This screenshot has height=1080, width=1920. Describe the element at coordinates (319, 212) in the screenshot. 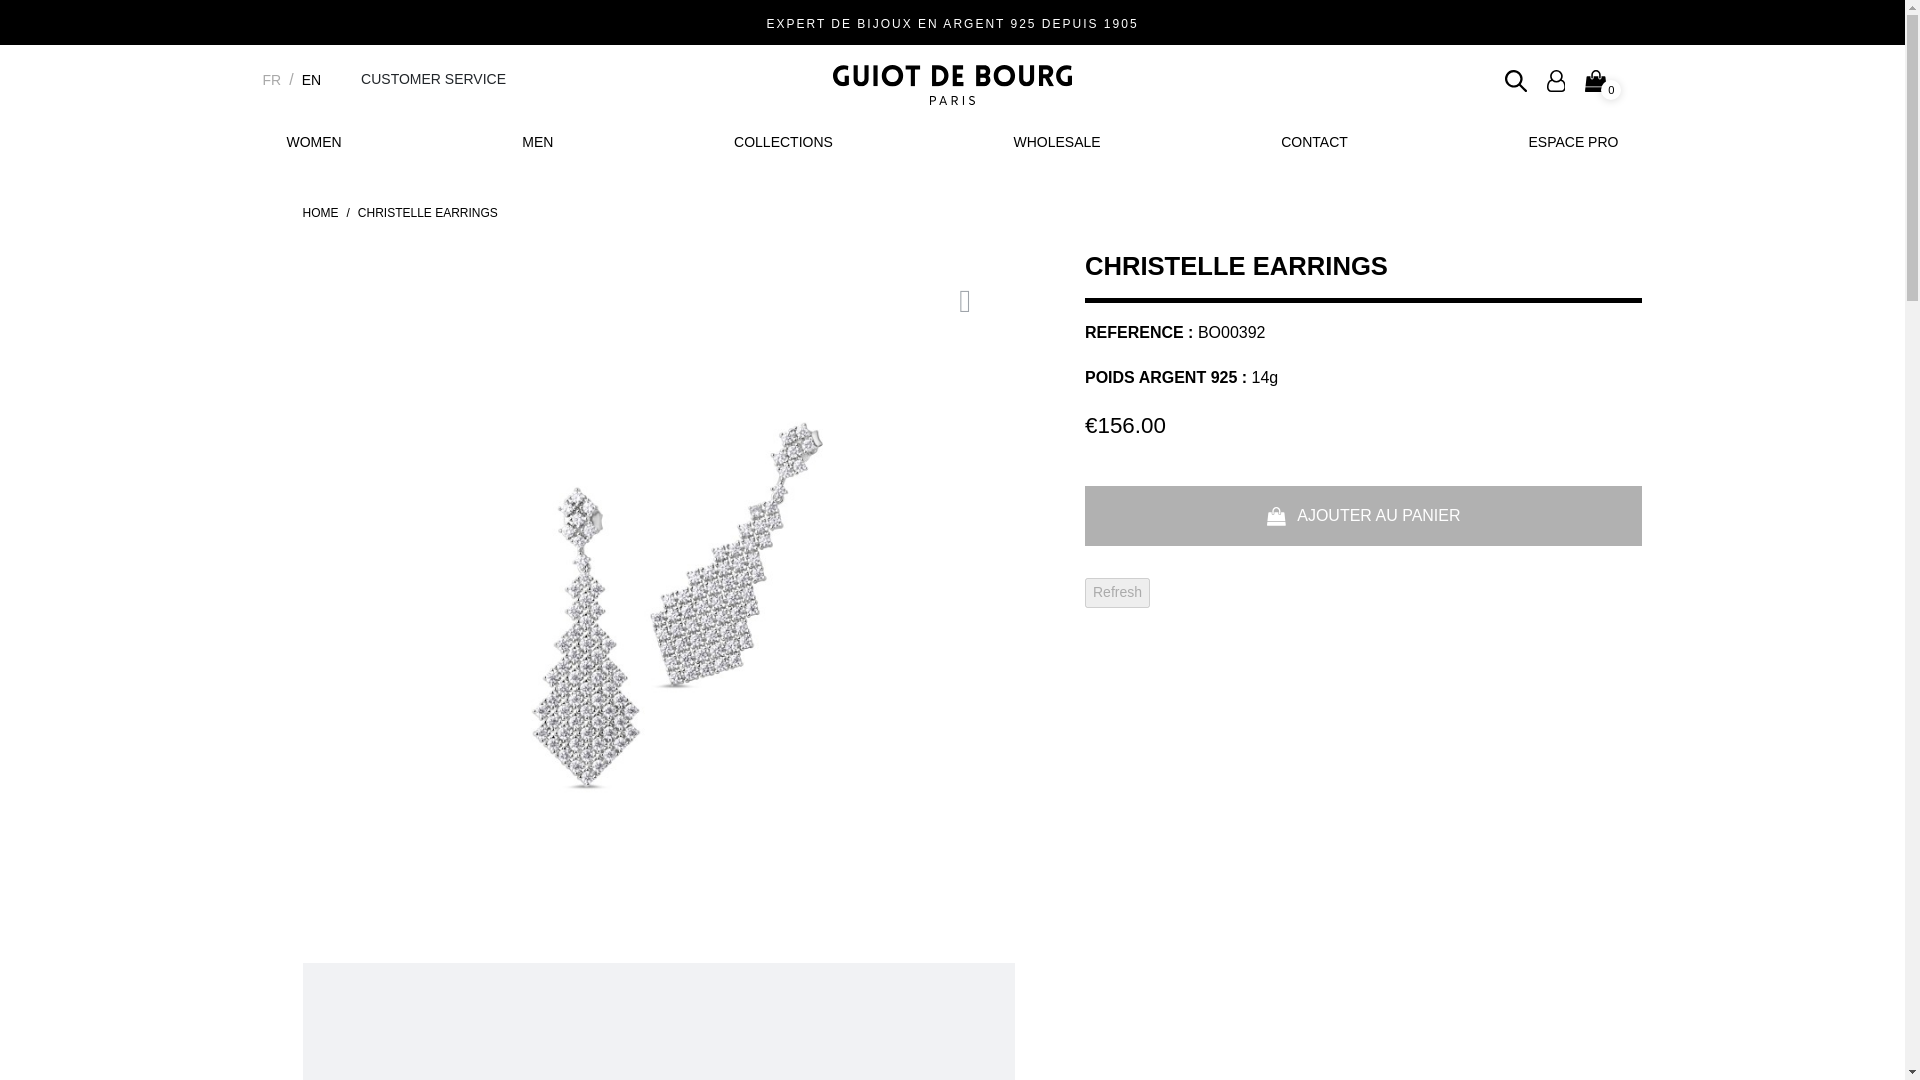

I see `HOME` at that location.